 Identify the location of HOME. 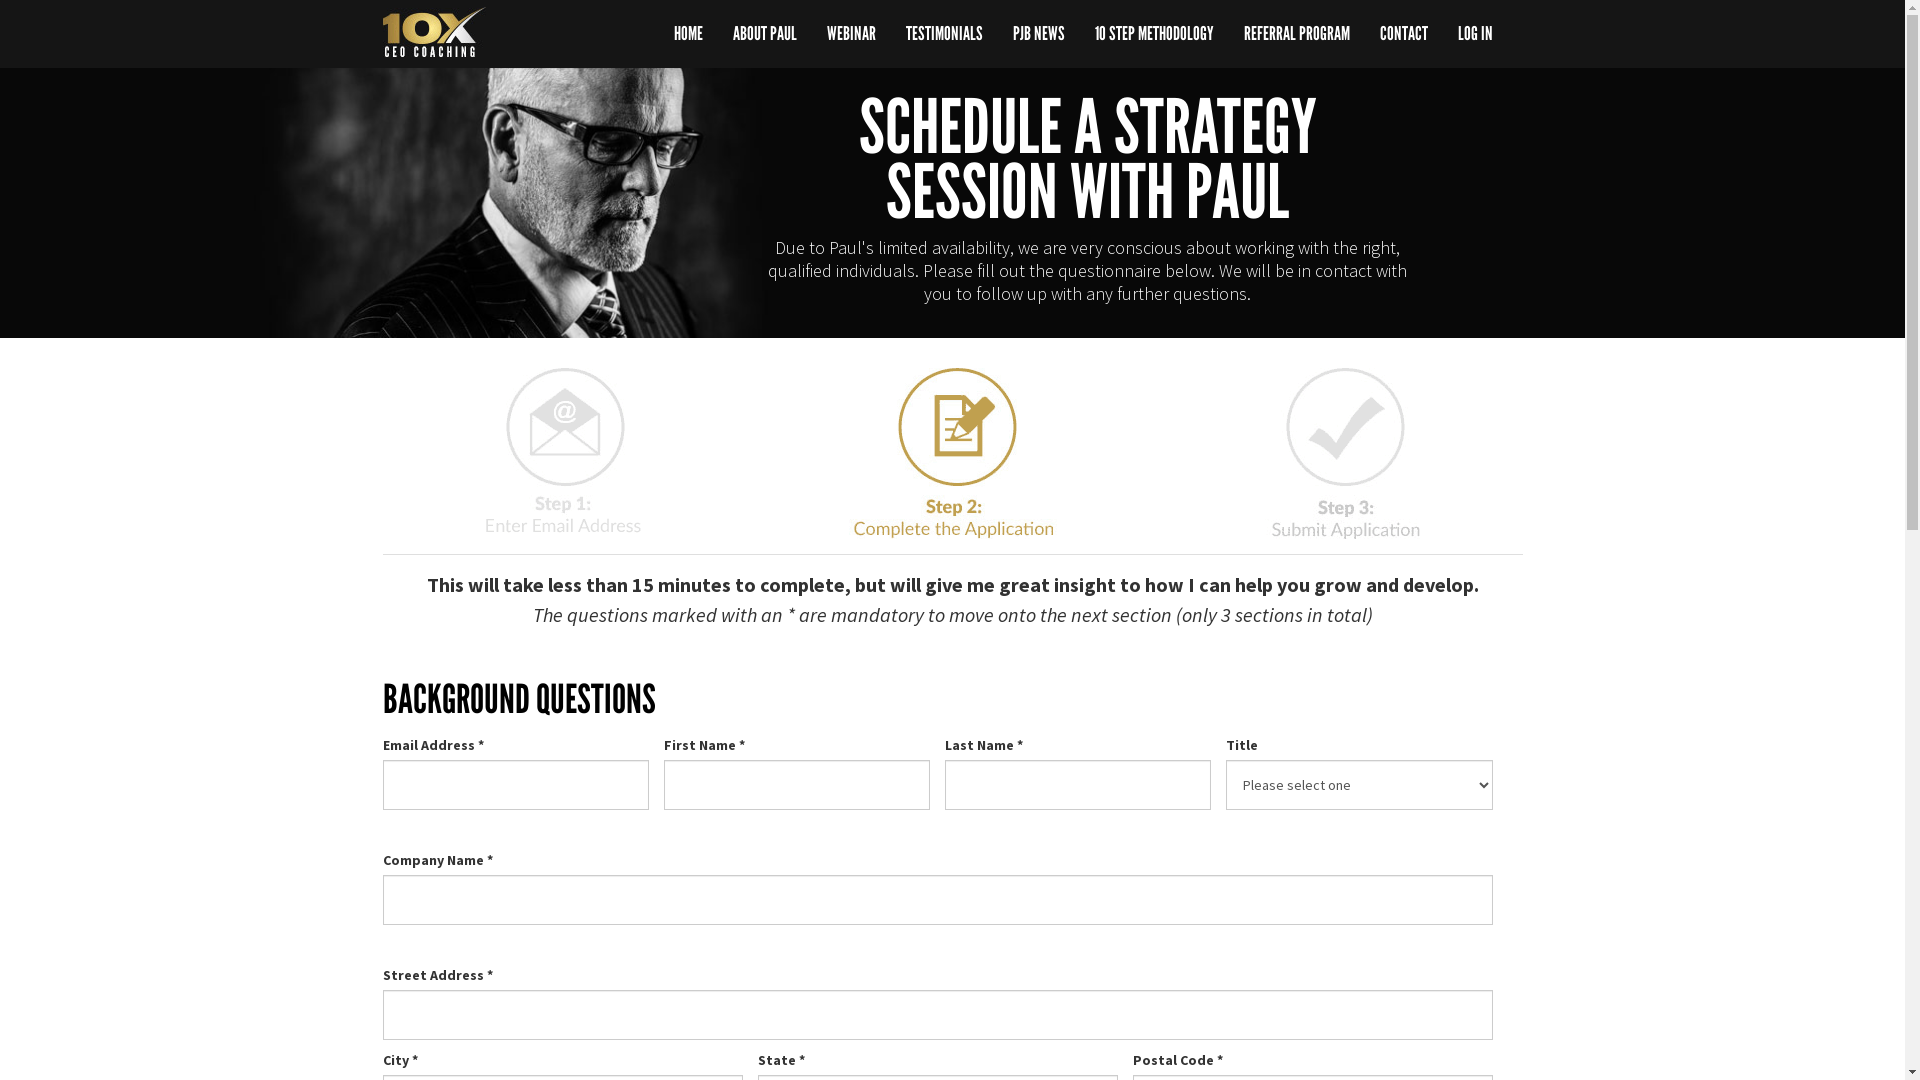
(688, 34).